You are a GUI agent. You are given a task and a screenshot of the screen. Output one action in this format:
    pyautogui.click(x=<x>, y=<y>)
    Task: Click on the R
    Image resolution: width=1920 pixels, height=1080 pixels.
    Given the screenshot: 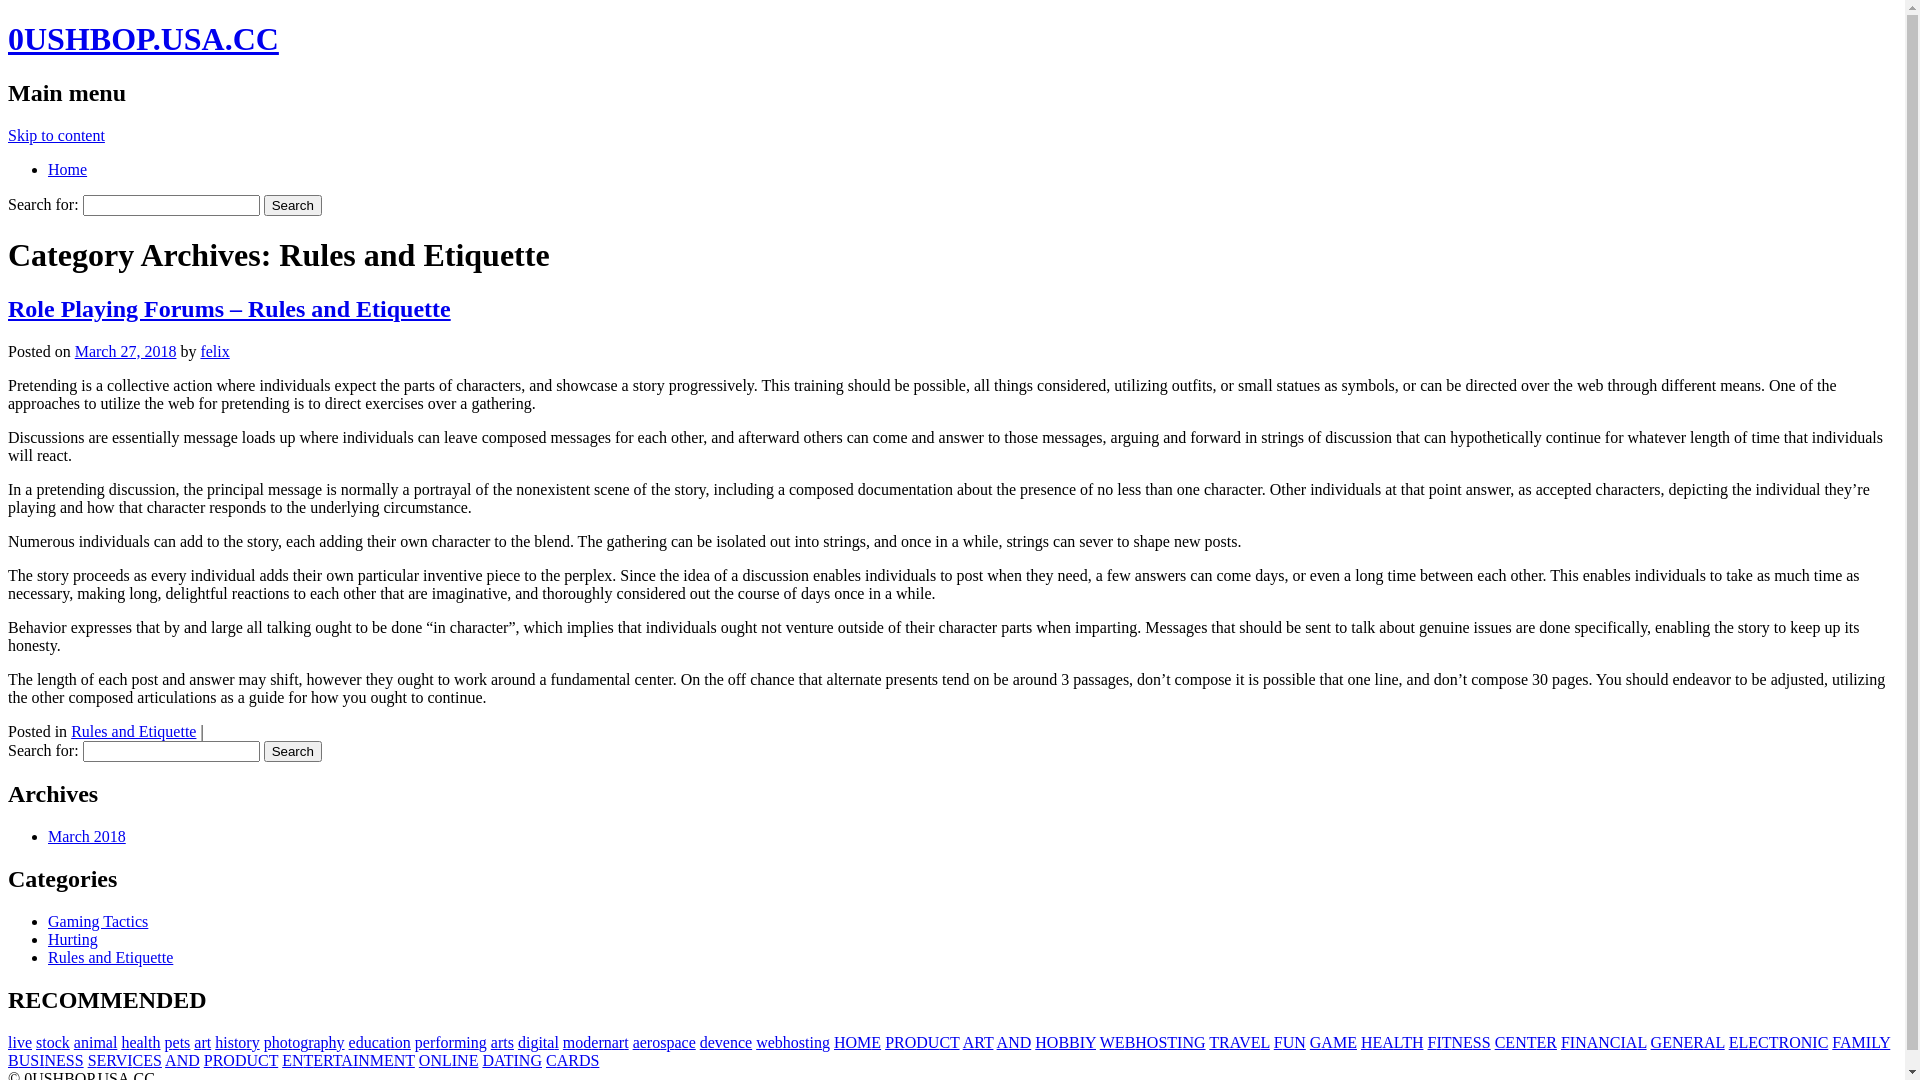 What is the action you would take?
    pyautogui.click(x=1784, y=1042)
    